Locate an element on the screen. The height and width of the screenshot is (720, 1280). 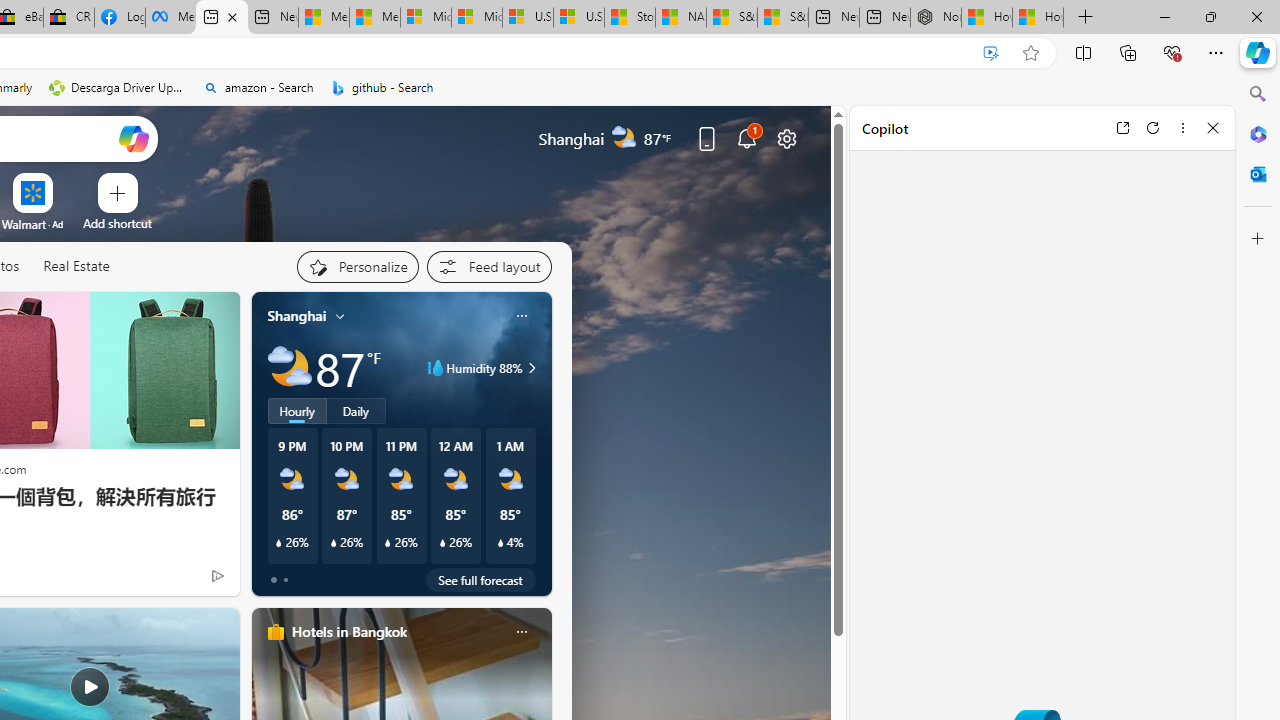
Class: icon-img is located at coordinates (521, 632).